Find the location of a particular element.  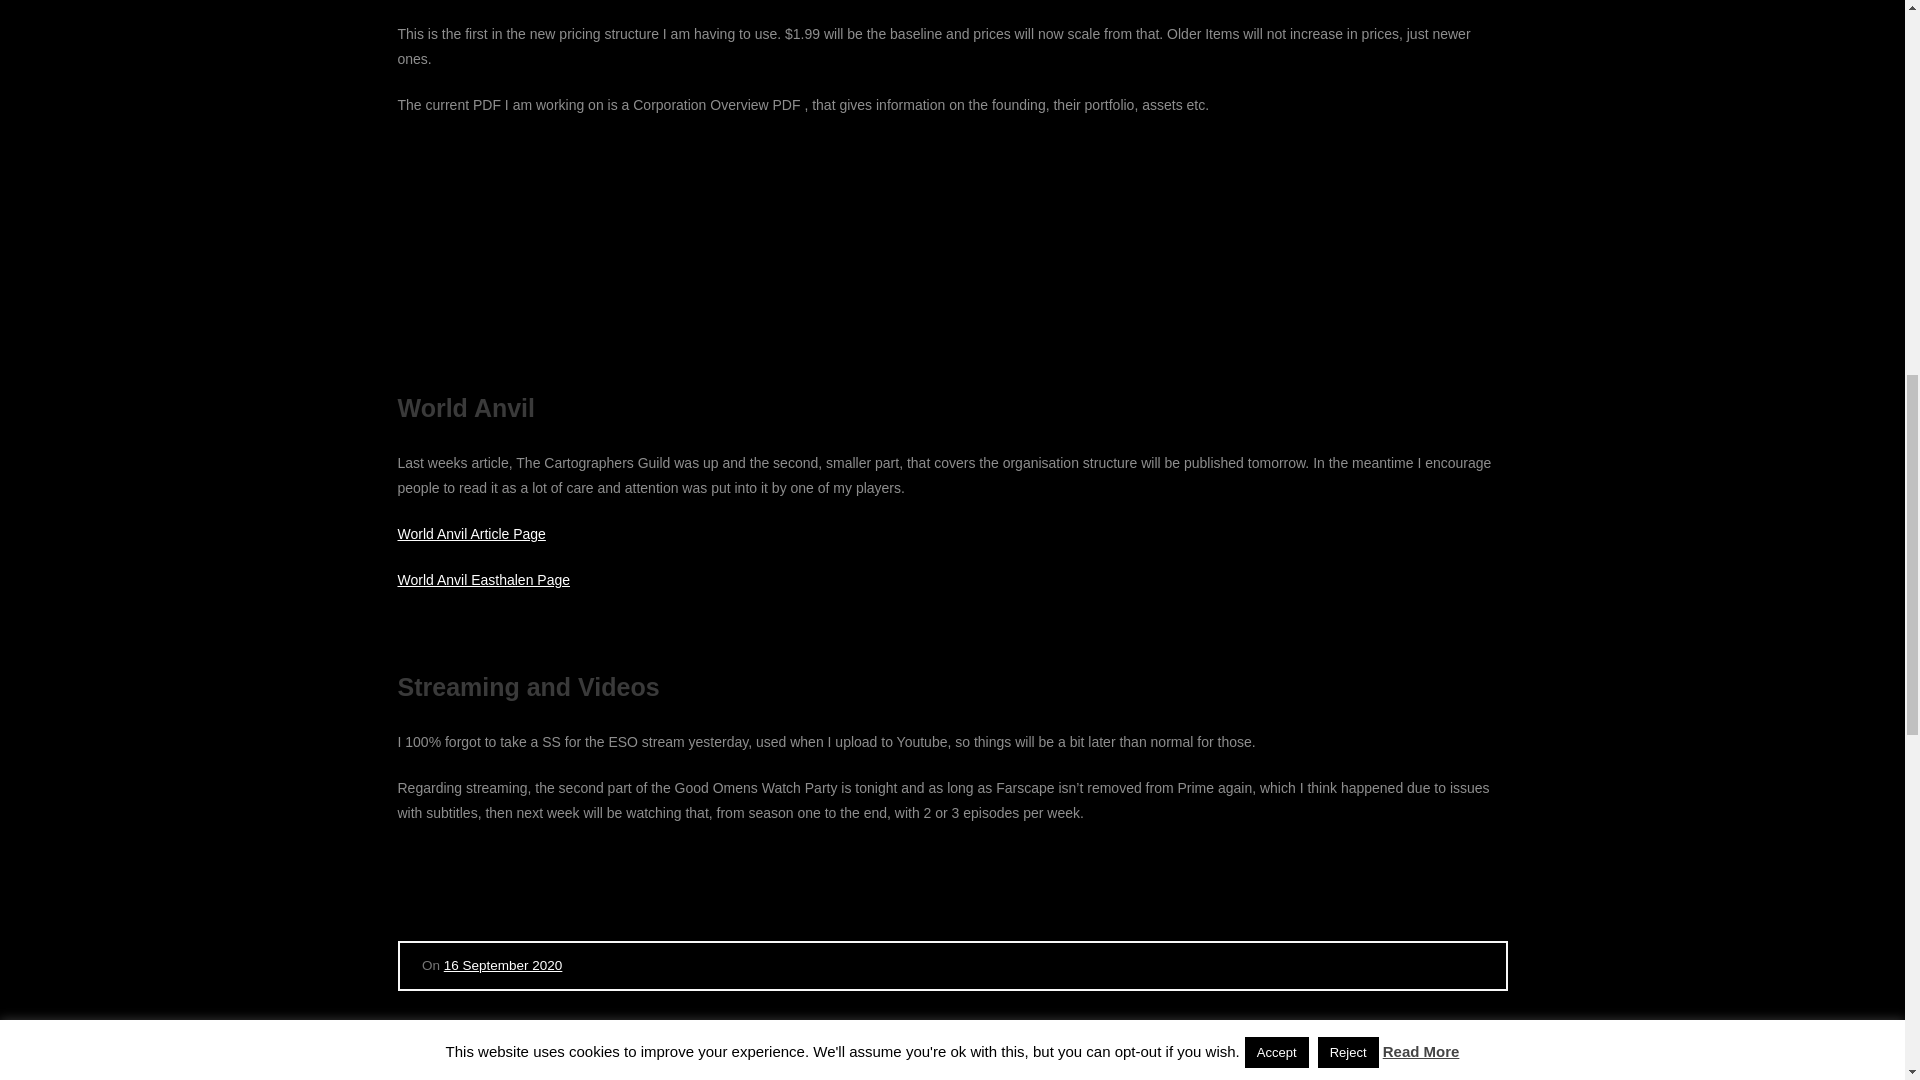

Update is located at coordinates (465, 1040).